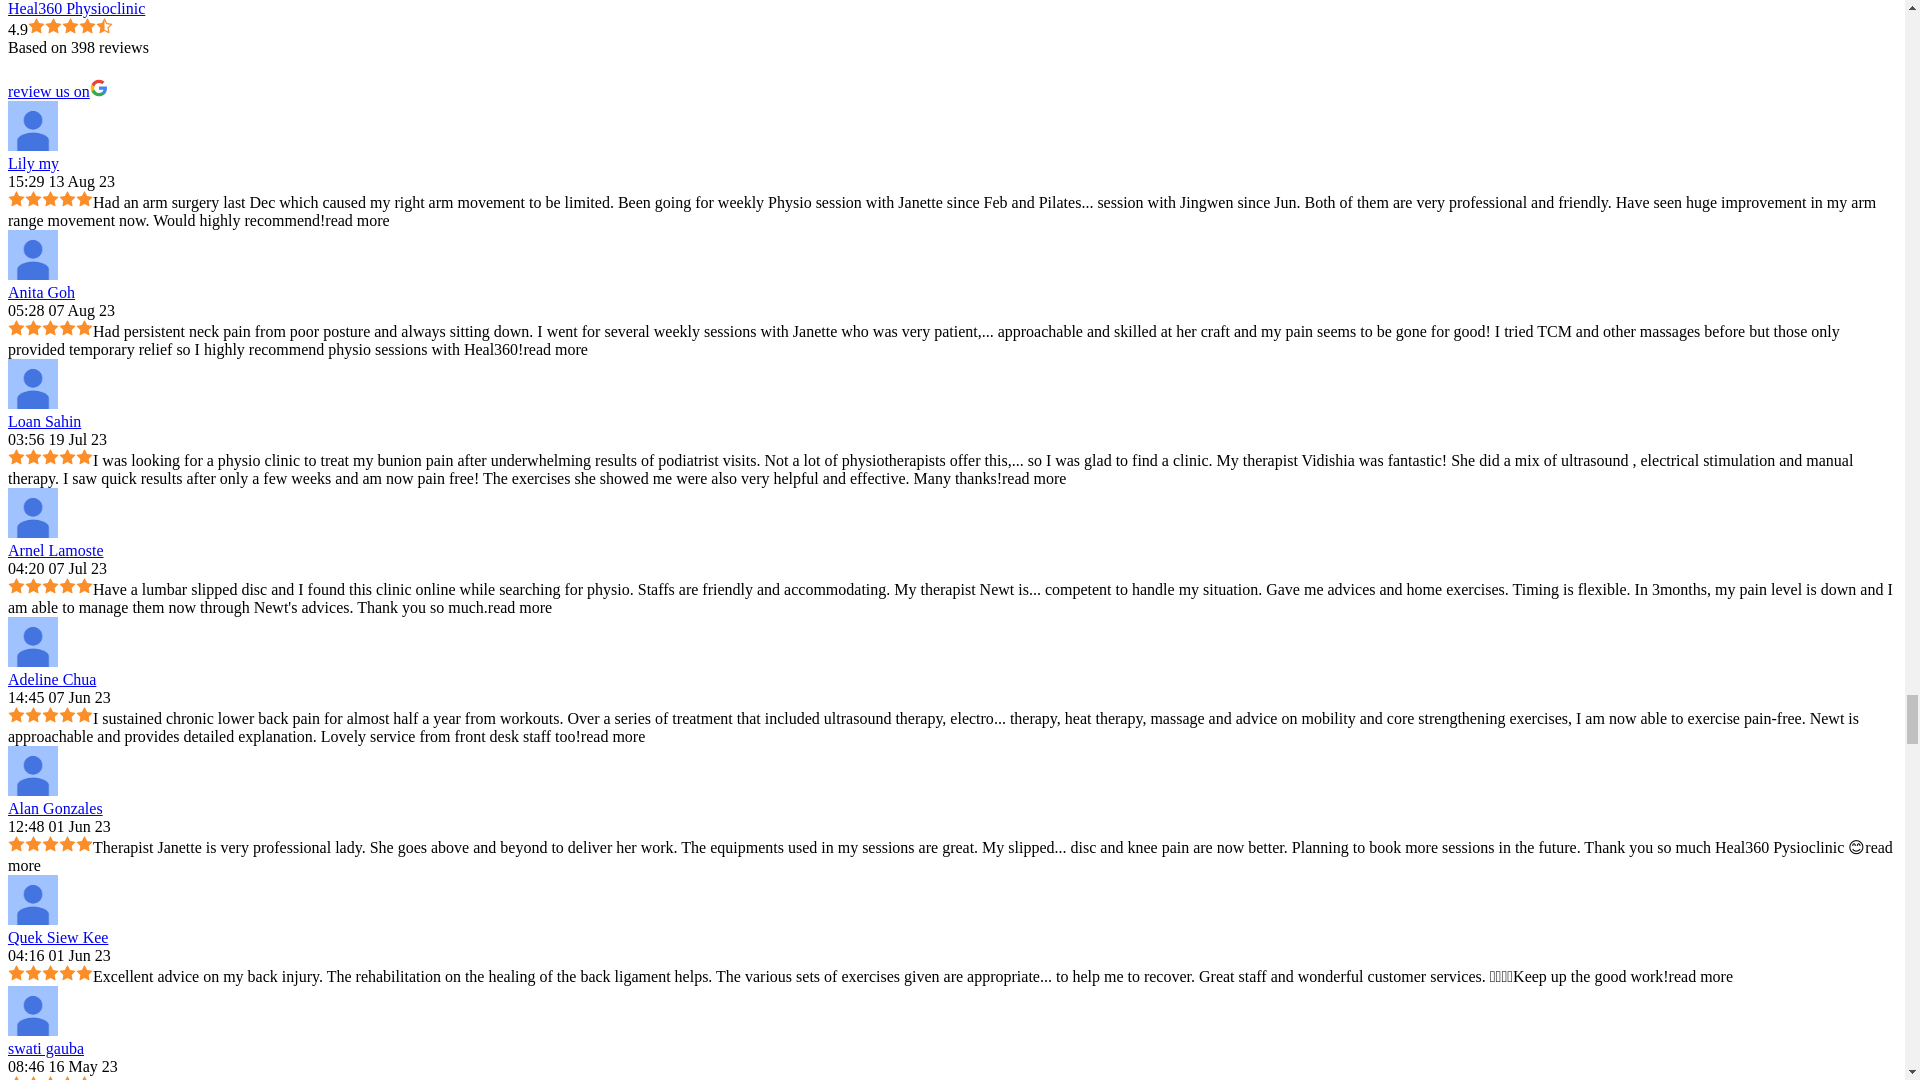 The image size is (1920, 1080). Describe the element at coordinates (32, 770) in the screenshot. I see `Alan Gonzales` at that location.